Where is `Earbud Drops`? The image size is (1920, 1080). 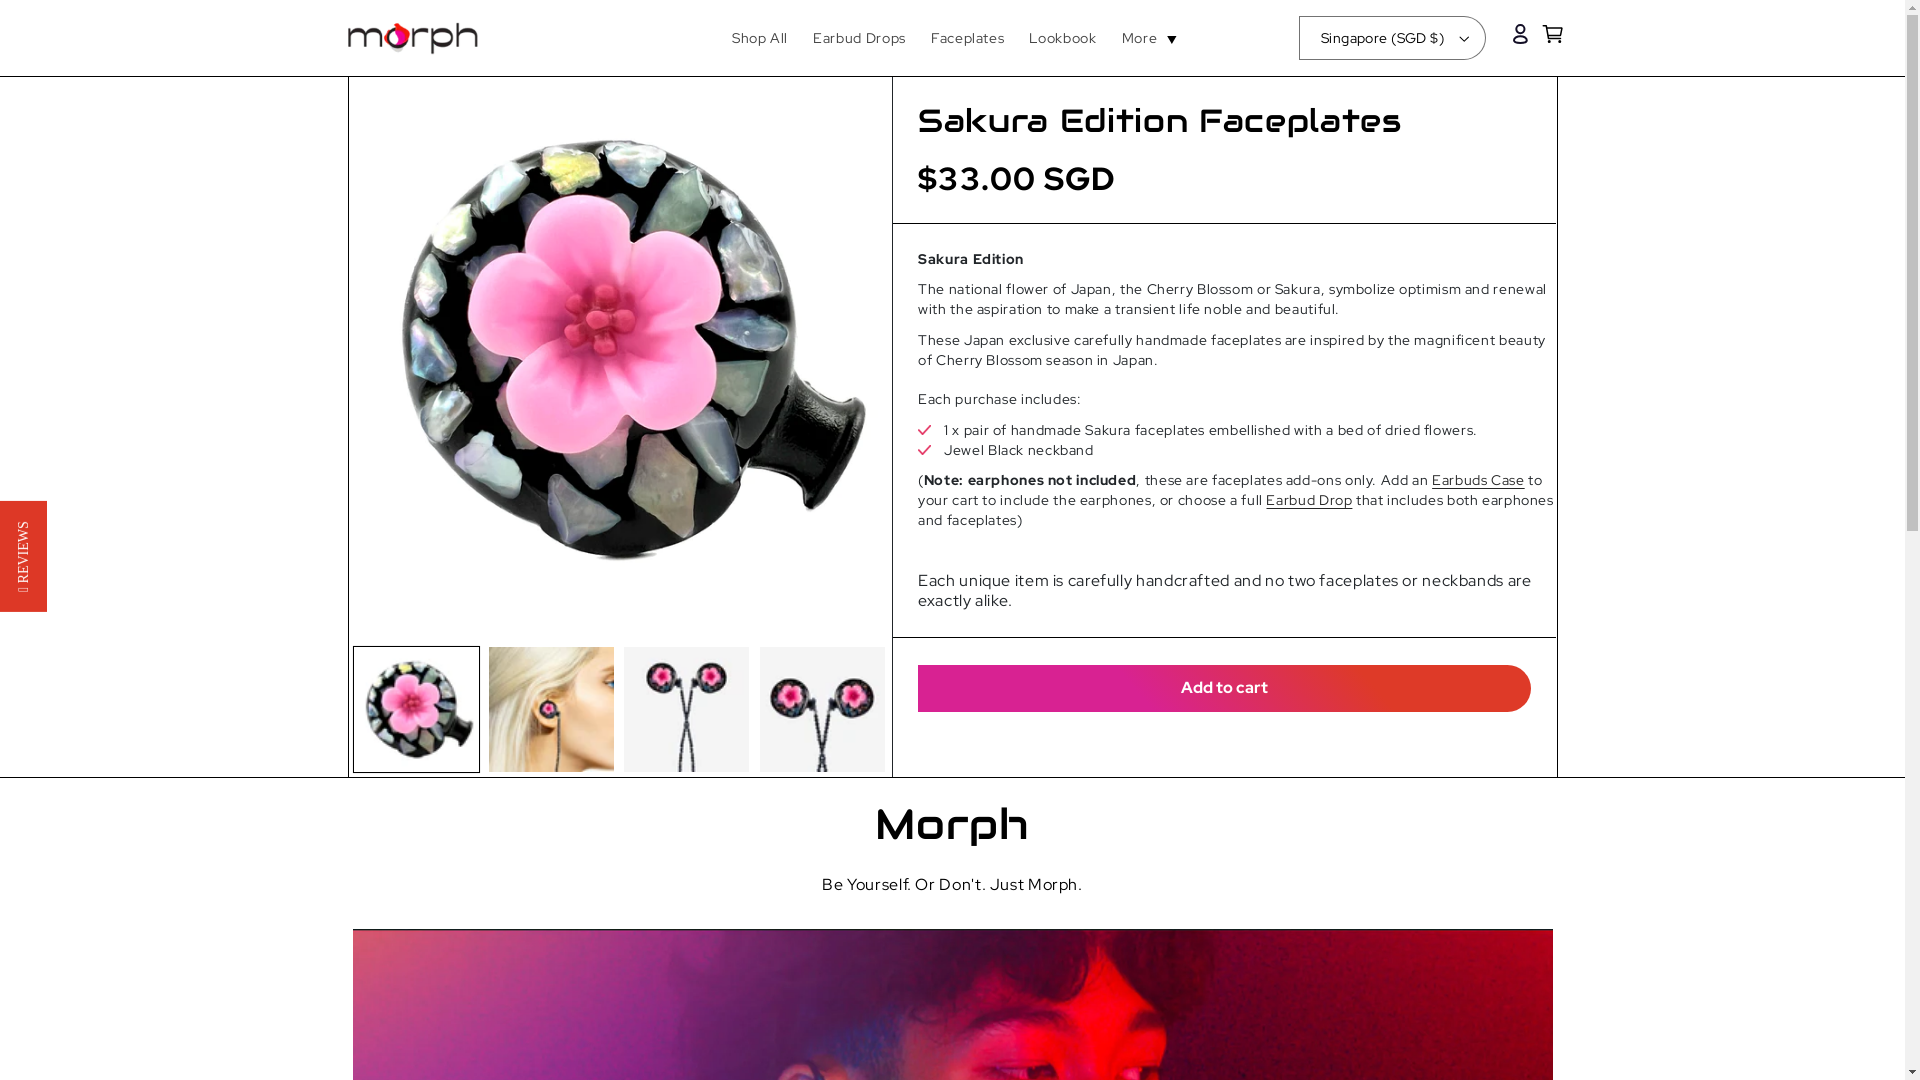
Earbud Drops is located at coordinates (860, 38).